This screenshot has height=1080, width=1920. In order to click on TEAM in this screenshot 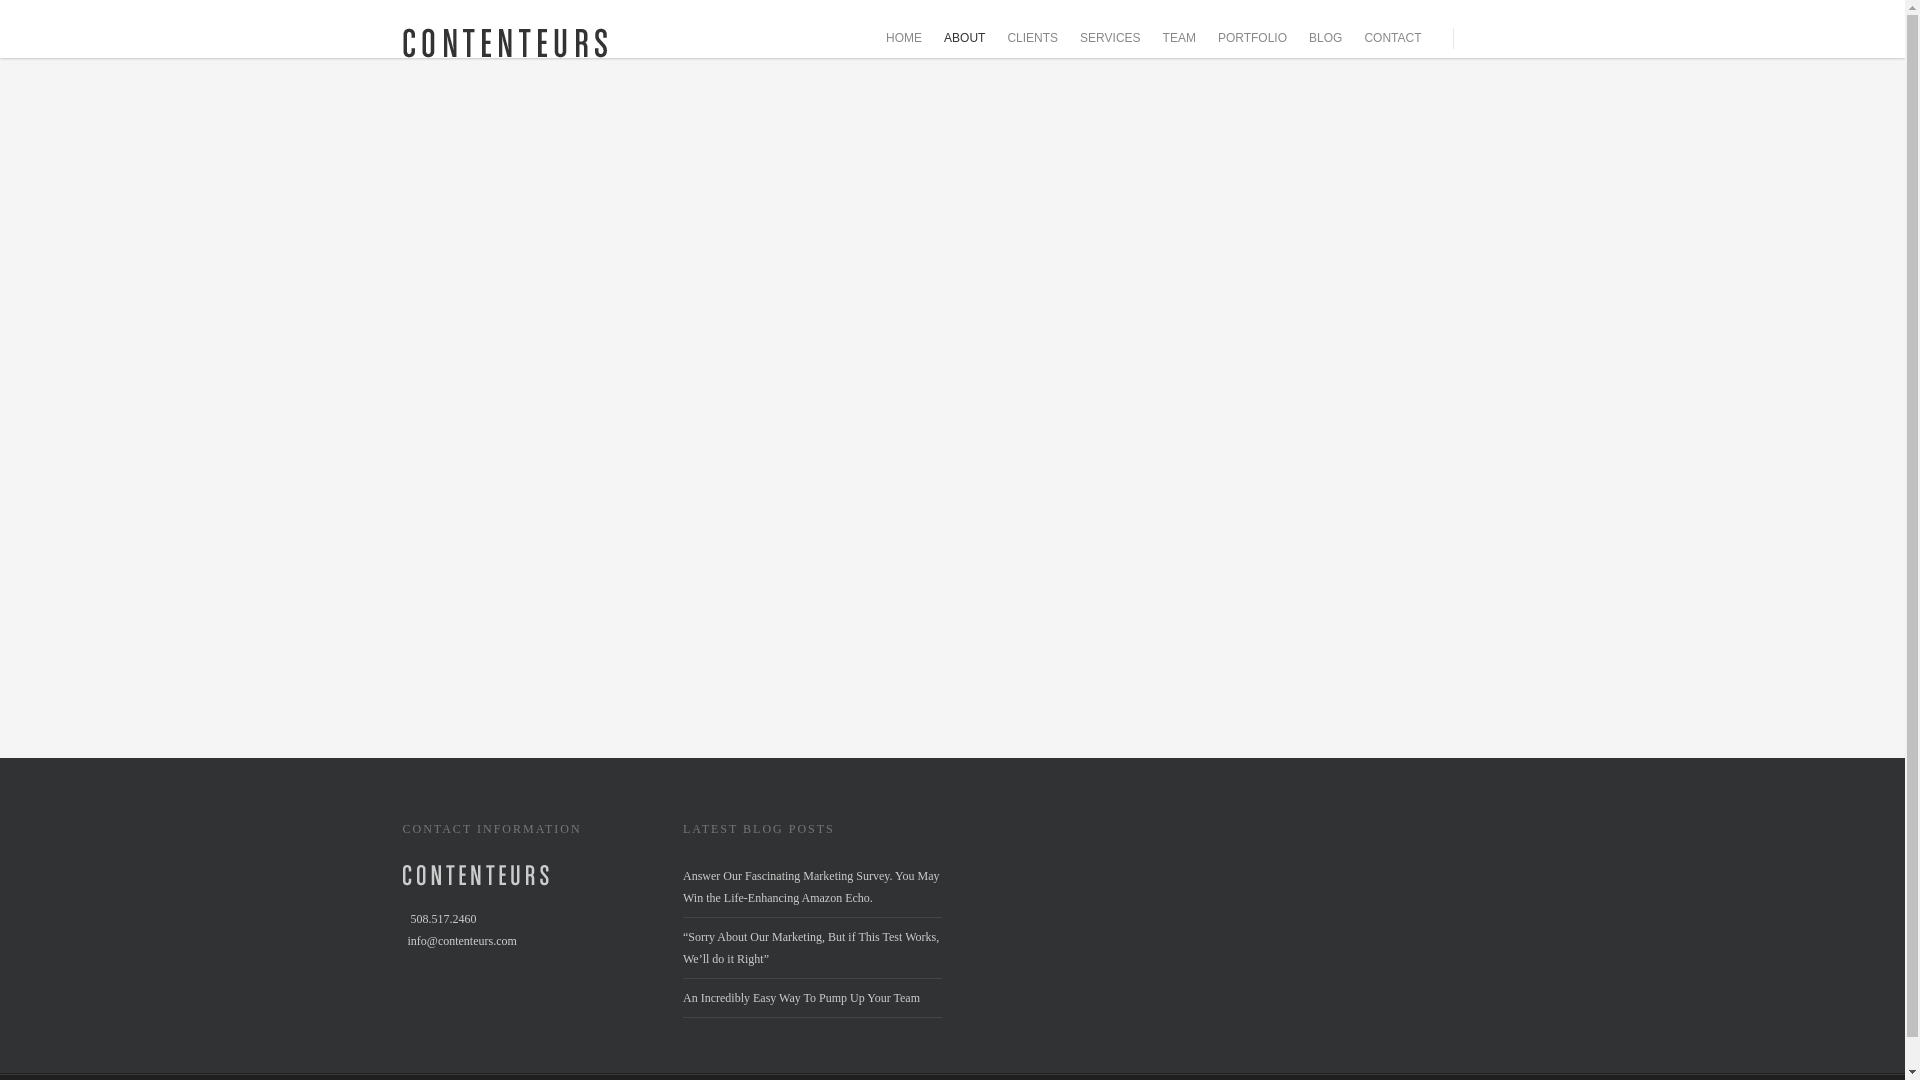, I will do `click(1179, 38)`.